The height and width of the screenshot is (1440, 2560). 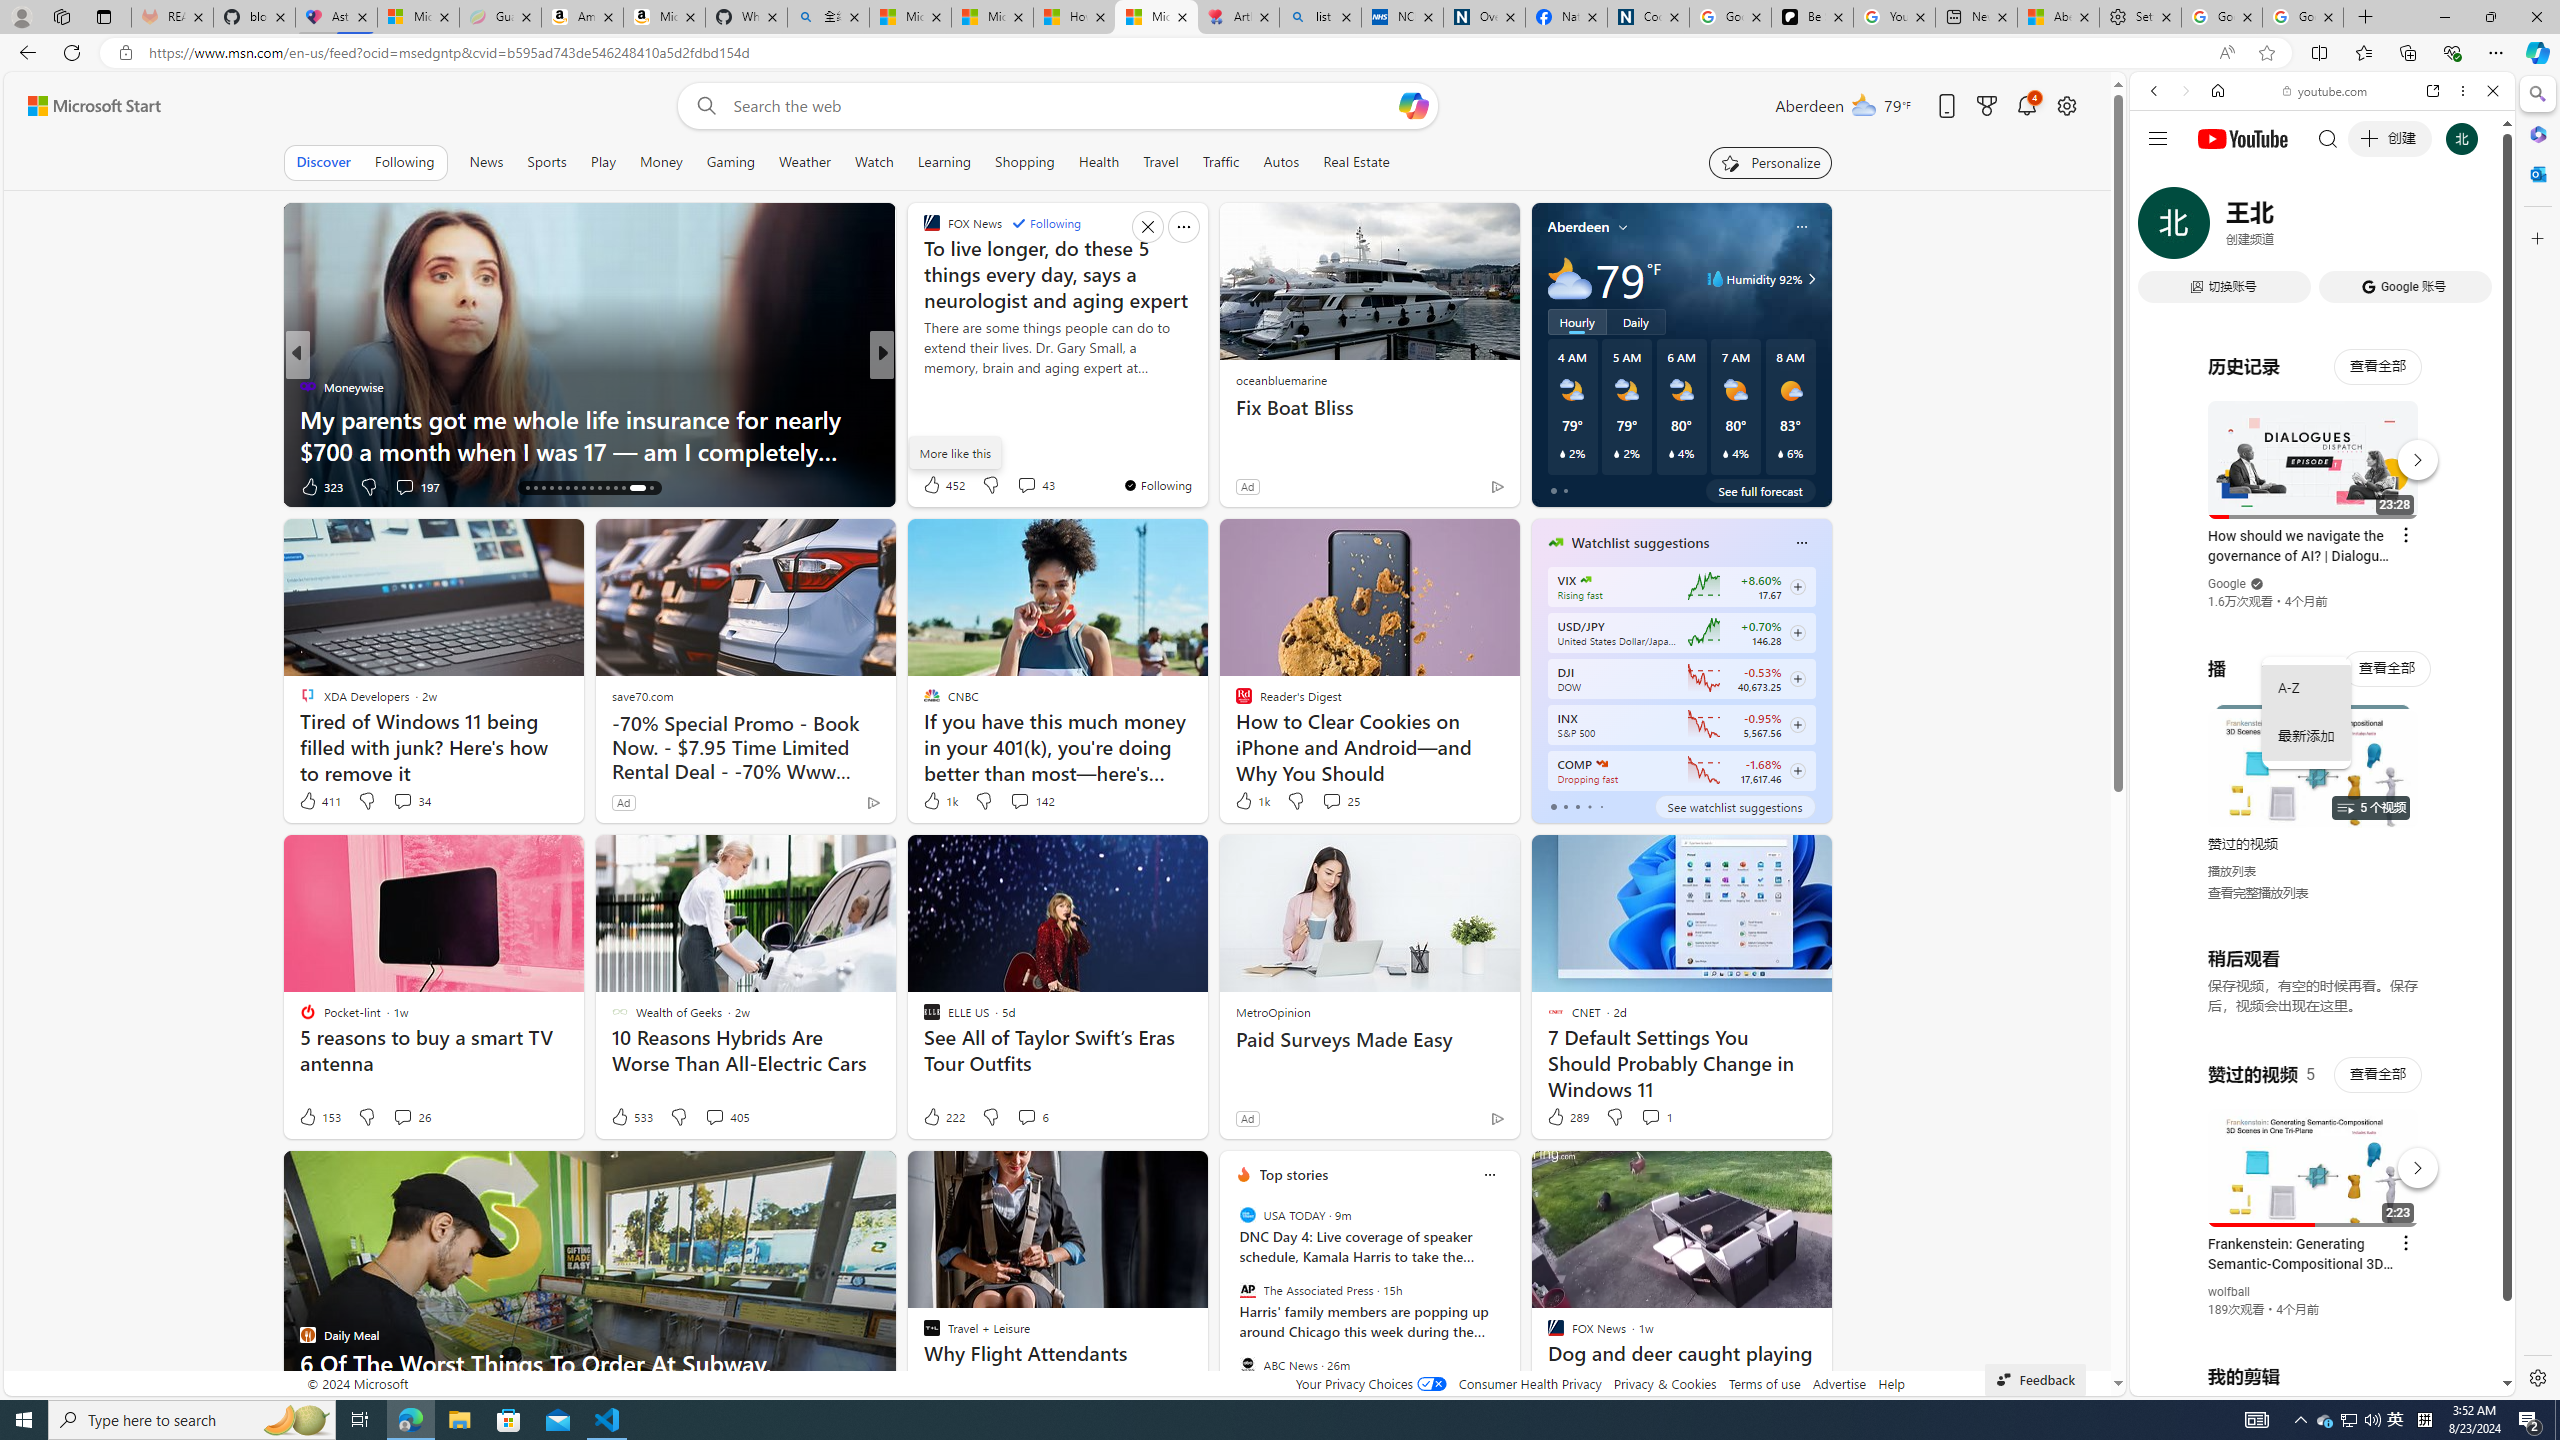 I want to click on tab-1, so click(x=1565, y=806).